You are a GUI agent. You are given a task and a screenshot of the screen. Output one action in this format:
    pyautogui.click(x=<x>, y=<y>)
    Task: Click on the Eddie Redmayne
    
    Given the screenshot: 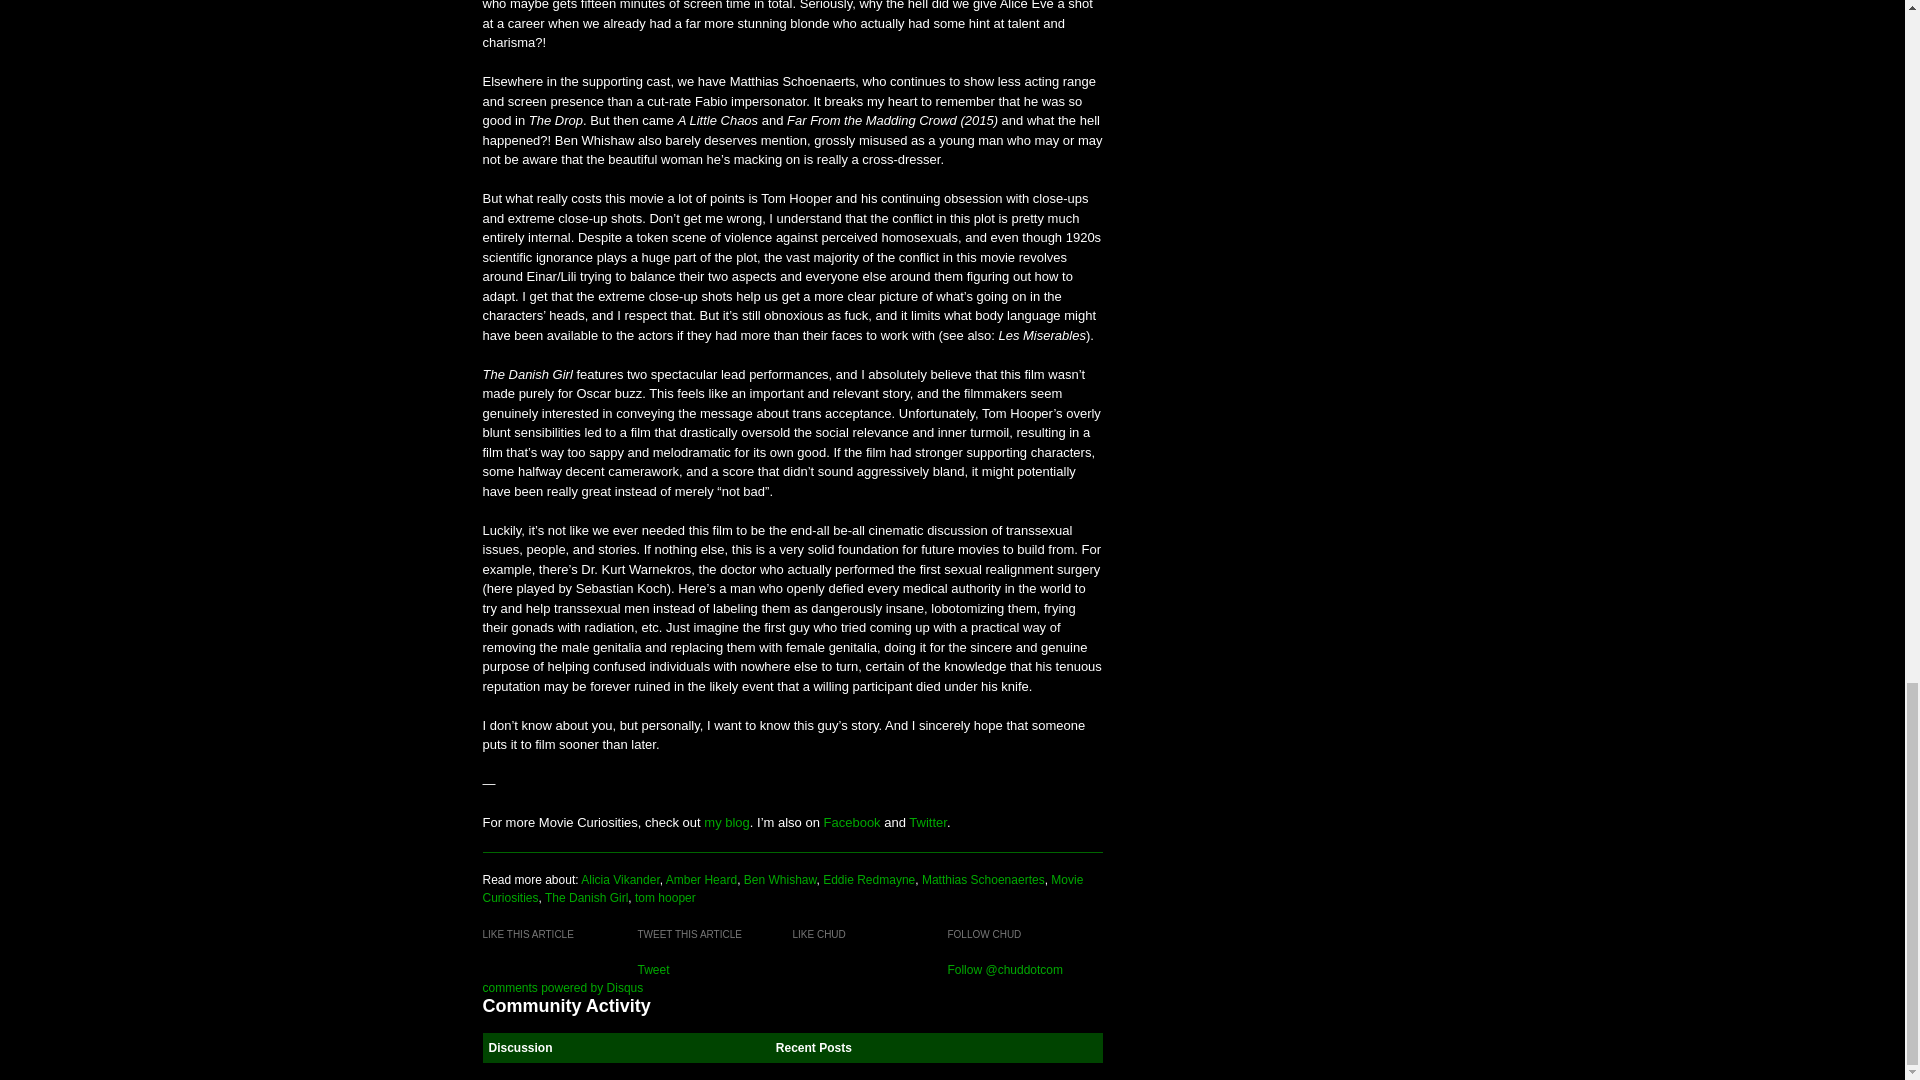 What is the action you would take?
    pyautogui.click(x=869, y=879)
    